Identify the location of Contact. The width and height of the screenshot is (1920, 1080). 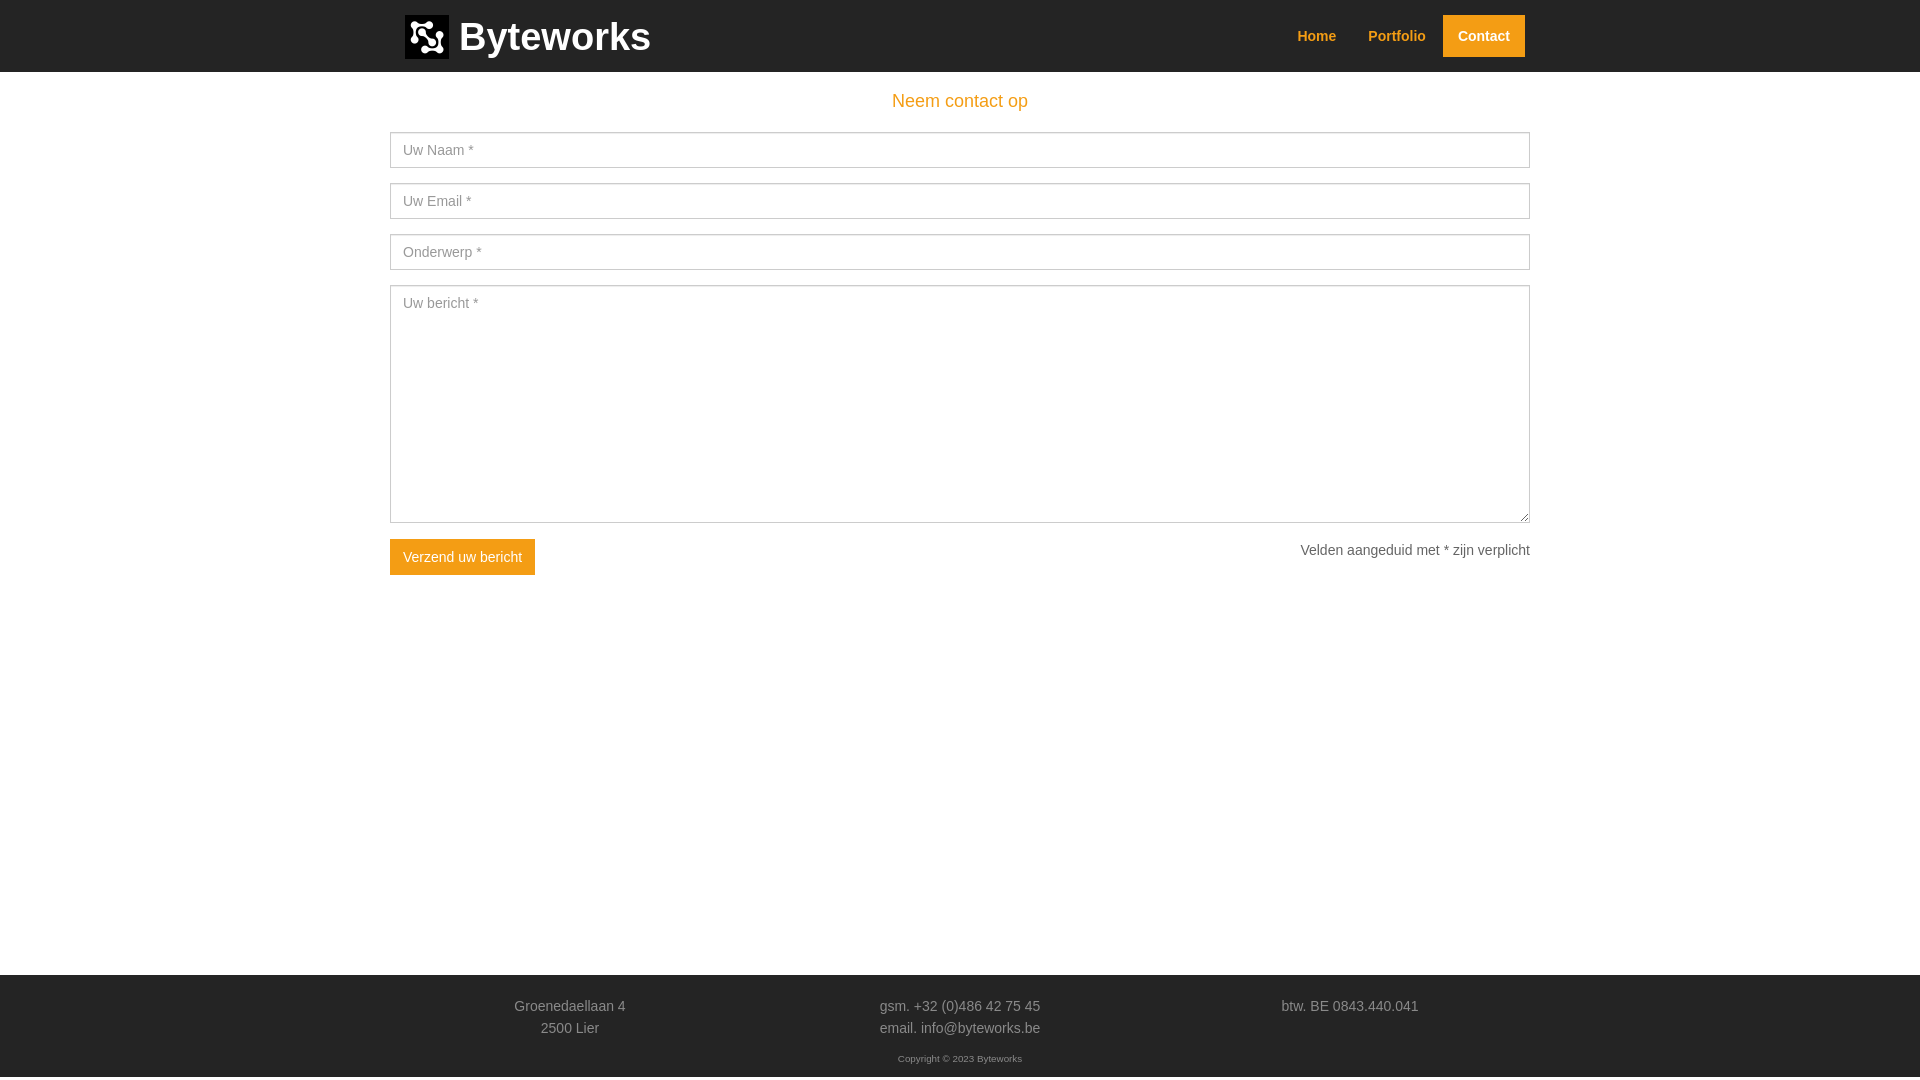
(1484, 36).